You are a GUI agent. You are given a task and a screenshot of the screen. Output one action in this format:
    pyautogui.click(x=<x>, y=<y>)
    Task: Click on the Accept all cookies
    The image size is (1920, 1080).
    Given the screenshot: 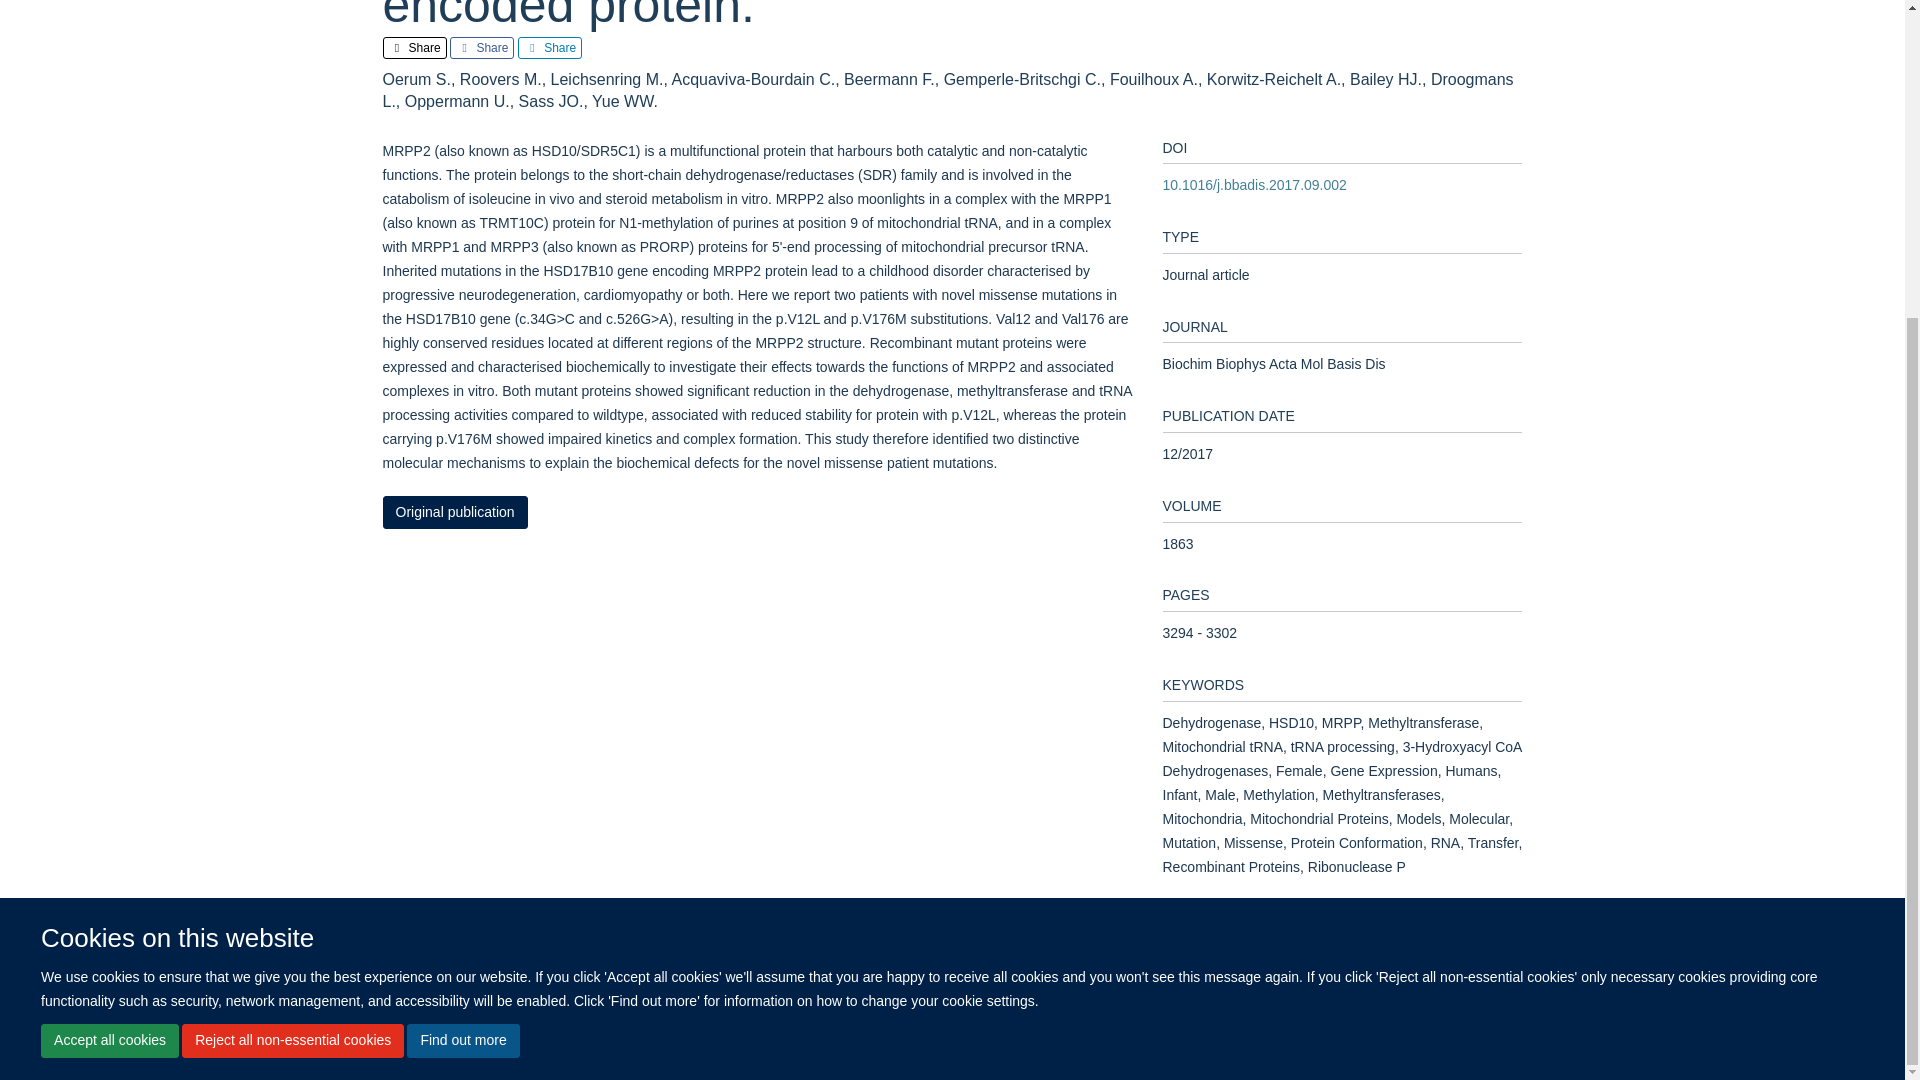 What is the action you would take?
    pyautogui.click(x=109, y=602)
    